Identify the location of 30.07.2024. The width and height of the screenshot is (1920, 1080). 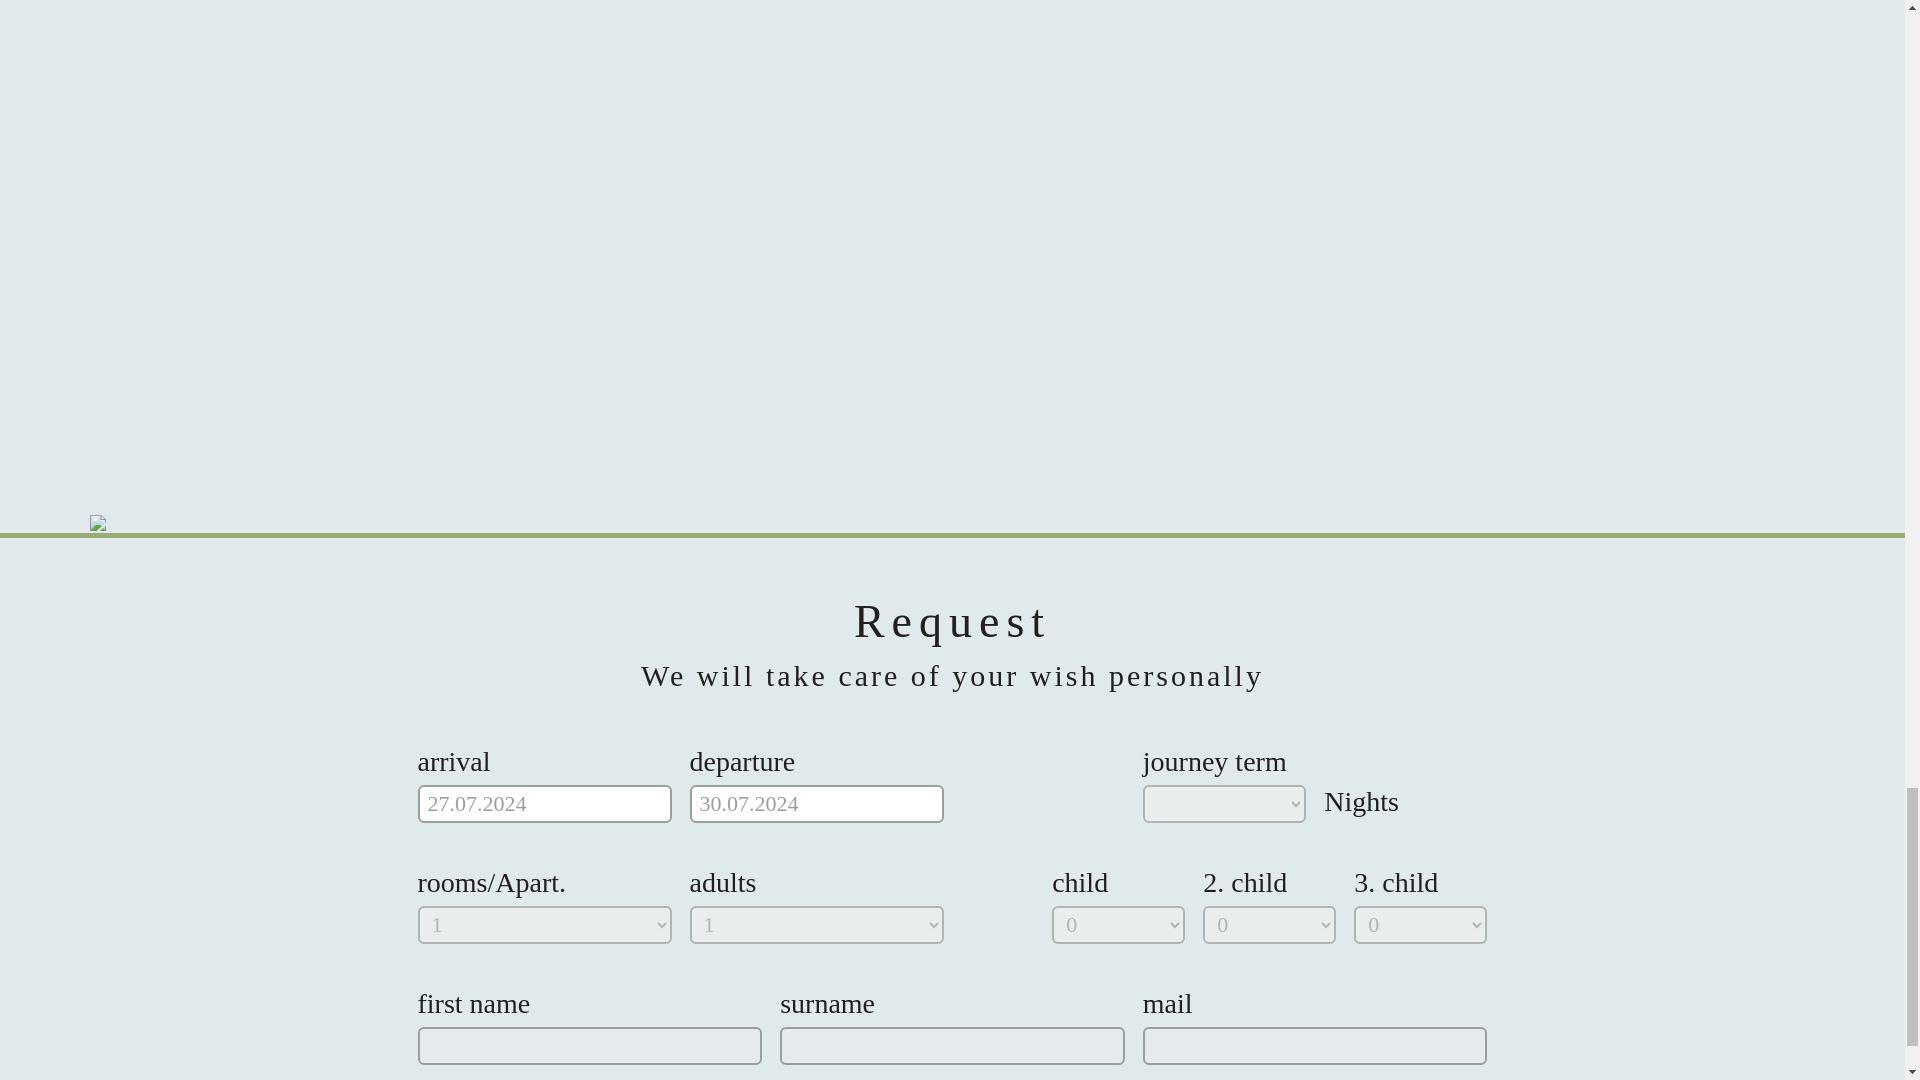
(816, 804).